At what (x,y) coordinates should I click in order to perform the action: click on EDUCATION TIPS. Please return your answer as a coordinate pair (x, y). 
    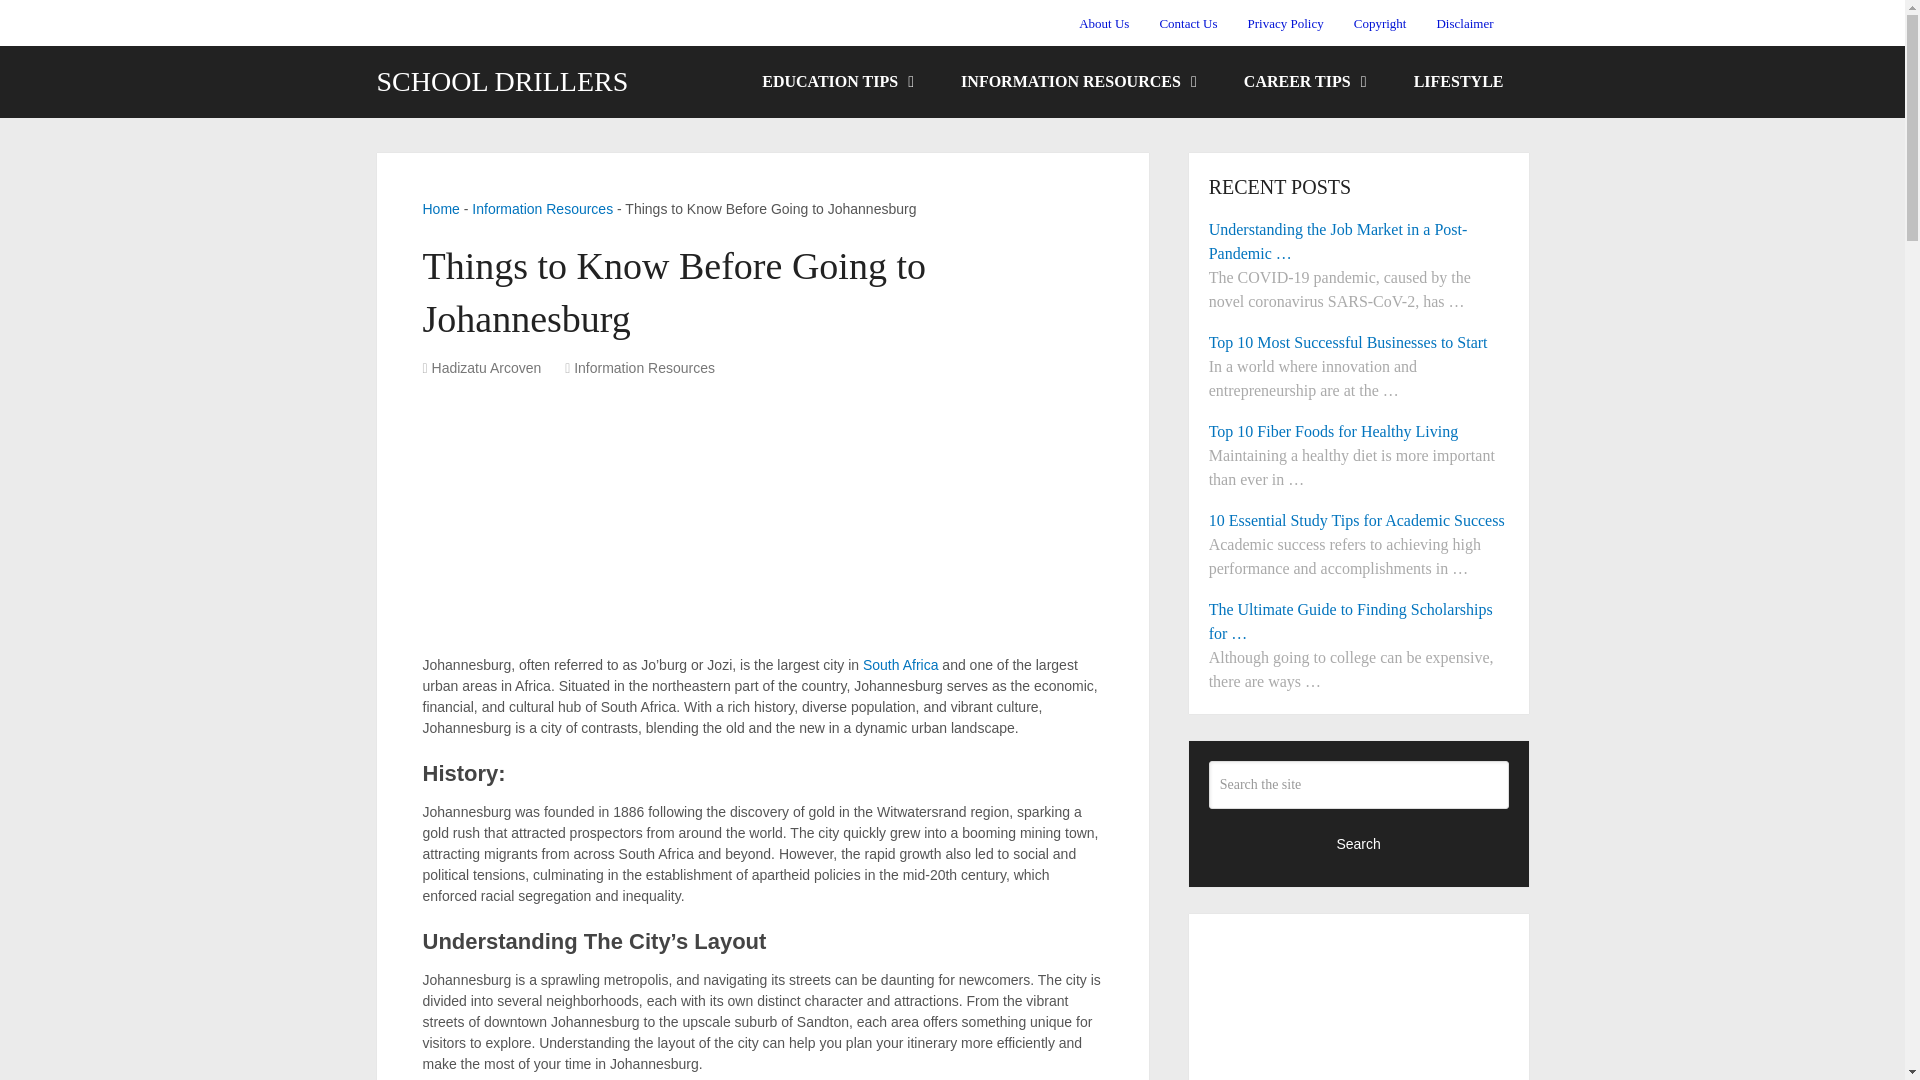
    Looking at the image, I should click on (836, 82).